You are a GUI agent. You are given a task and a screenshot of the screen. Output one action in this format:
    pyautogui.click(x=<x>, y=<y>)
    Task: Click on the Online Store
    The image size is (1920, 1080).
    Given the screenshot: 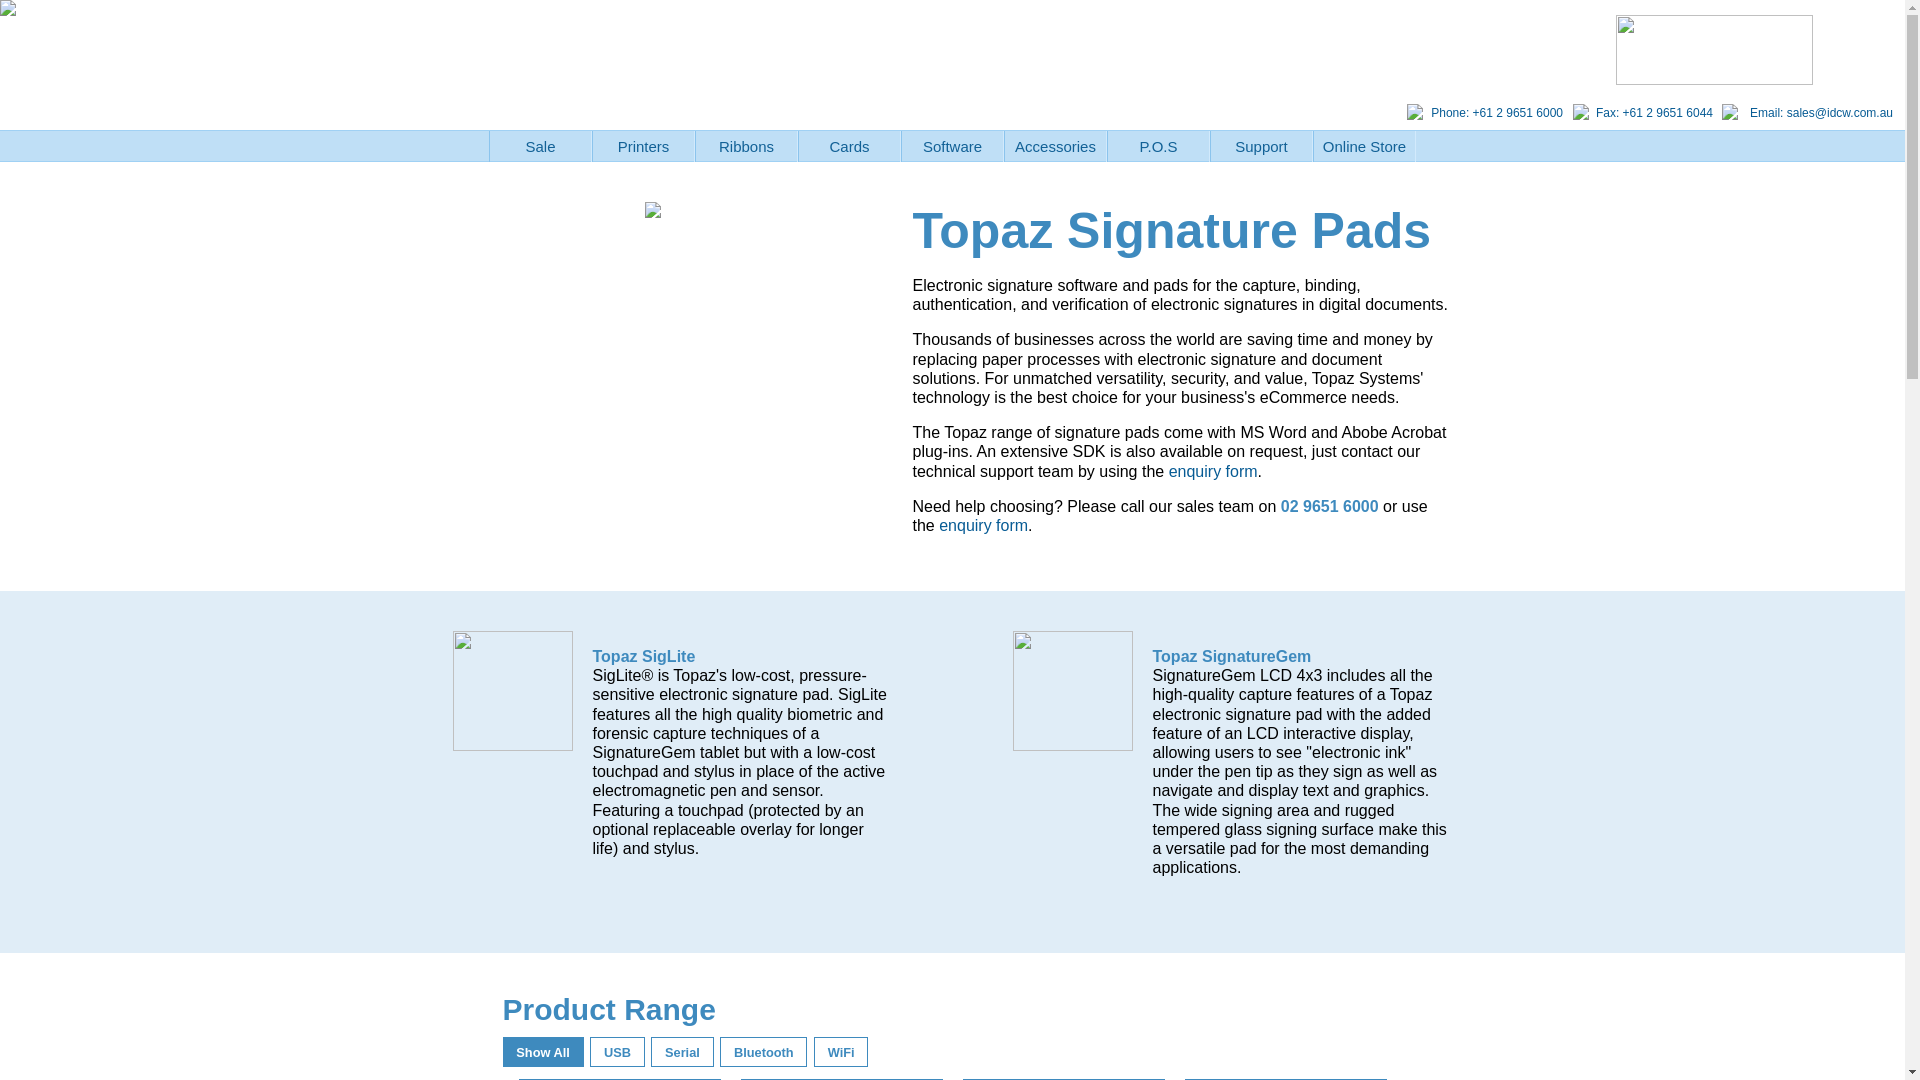 What is the action you would take?
    pyautogui.click(x=1364, y=146)
    